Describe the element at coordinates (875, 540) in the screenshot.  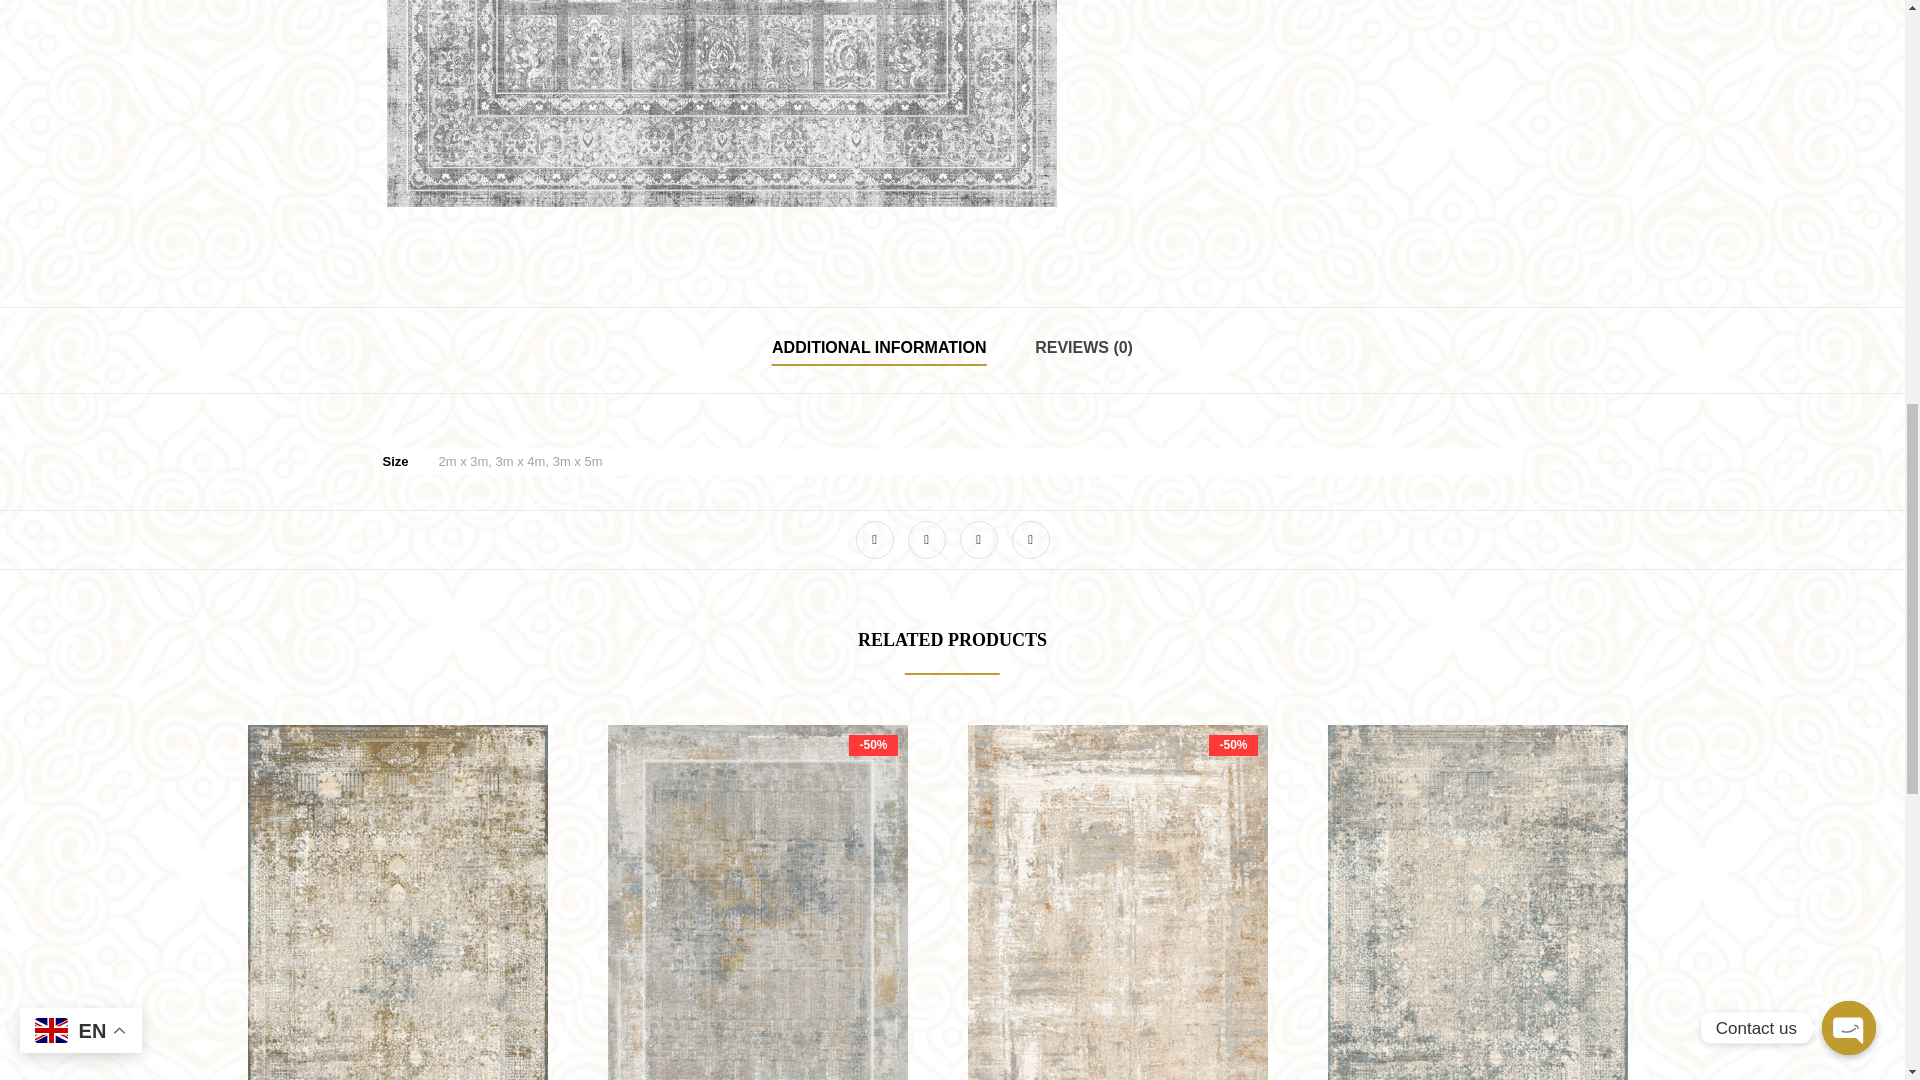
I see `Facebook` at that location.